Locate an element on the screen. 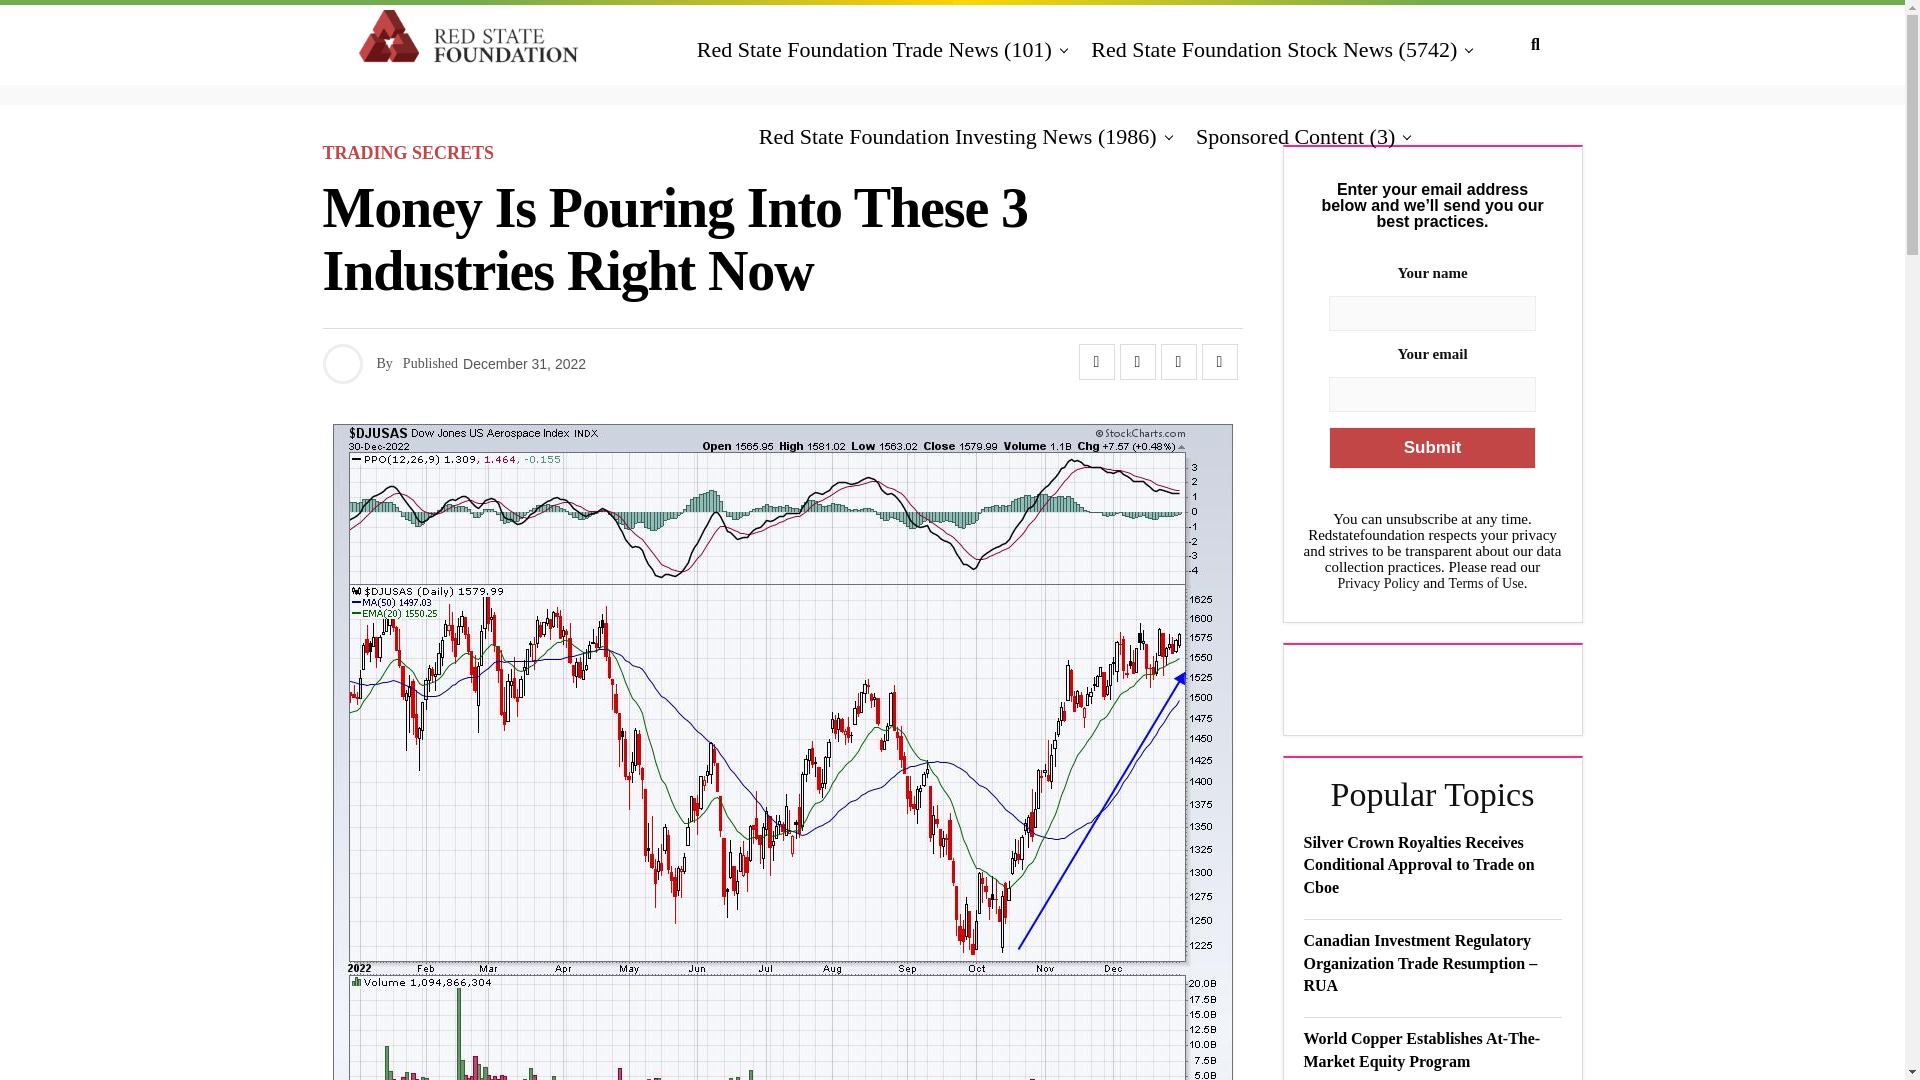 Image resolution: width=1920 pixels, height=1080 pixels. Tweet This Post is located at coordinates (1137, 362).